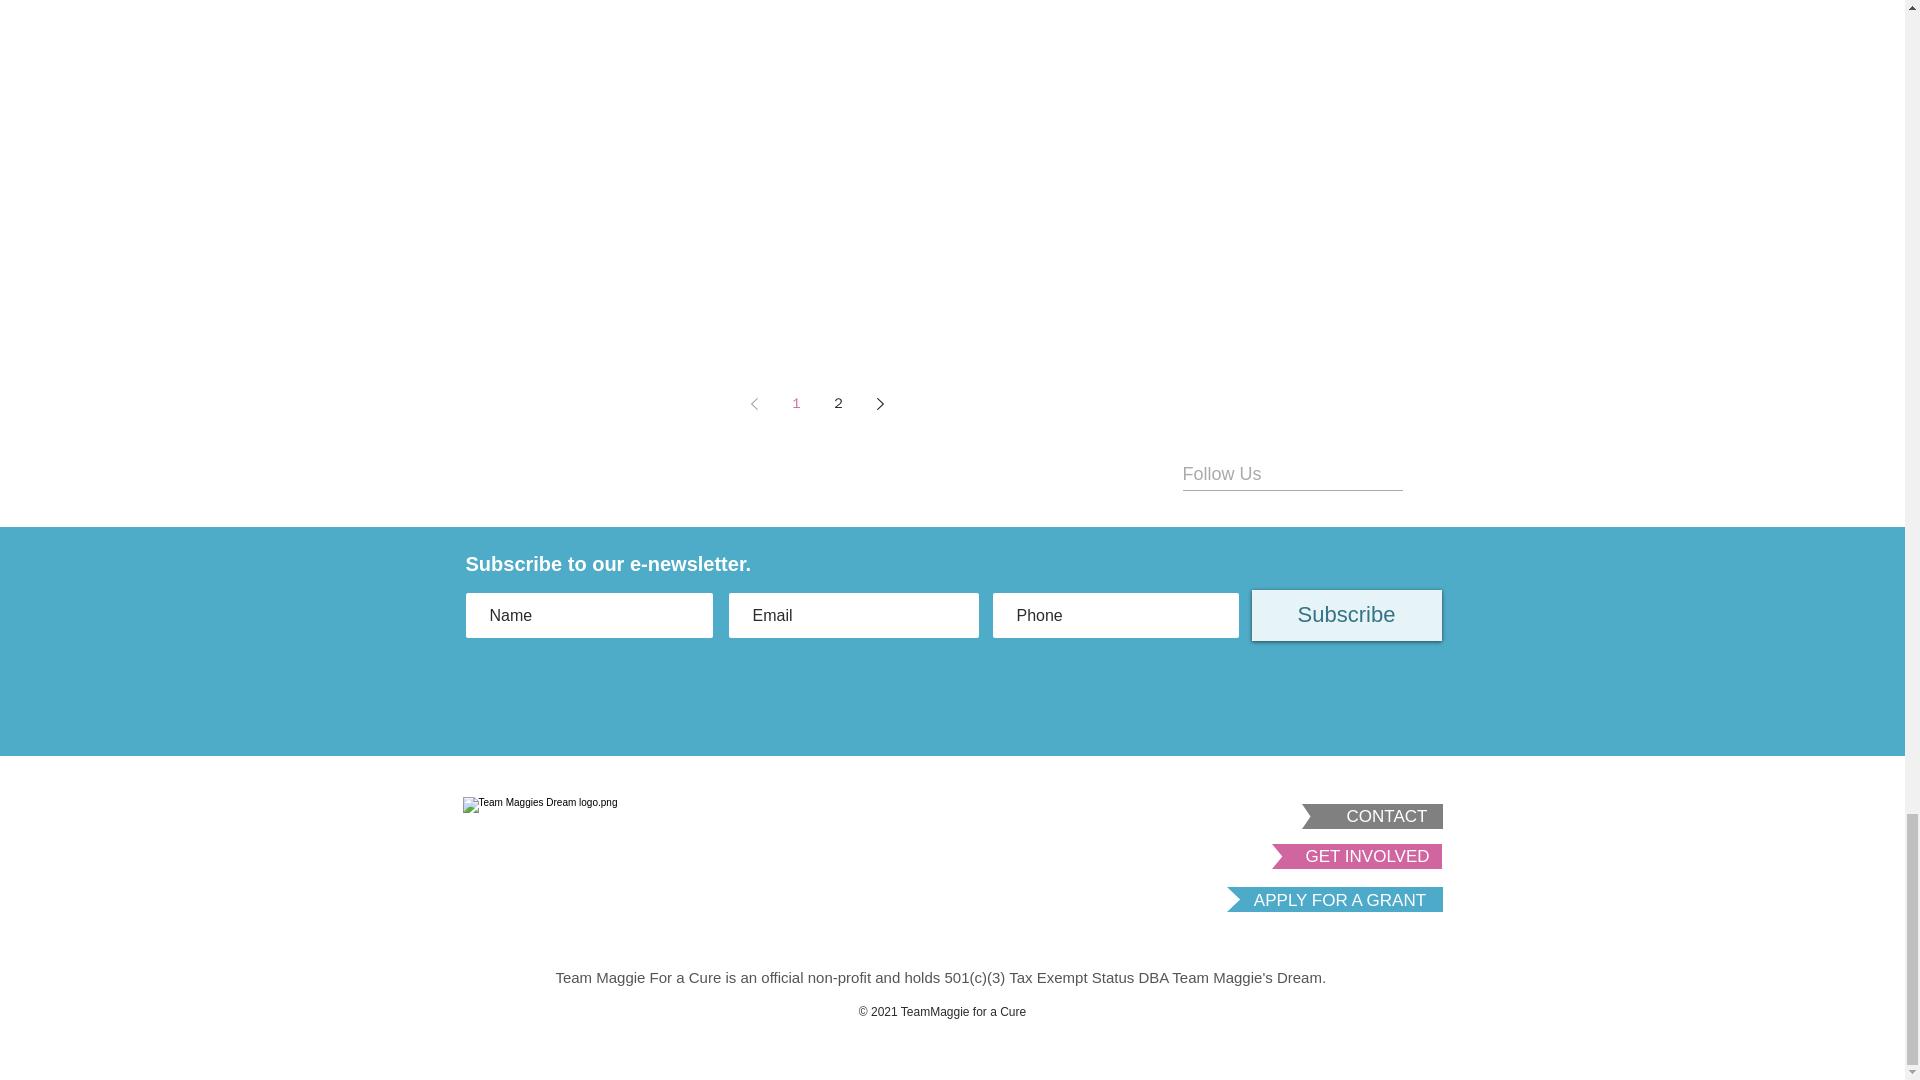 The width and height of the screenshot is (1920, 1080). Describe the element at coordinates (1367, 856) in the screenshot. I see `GET INVOLVED` at that location.